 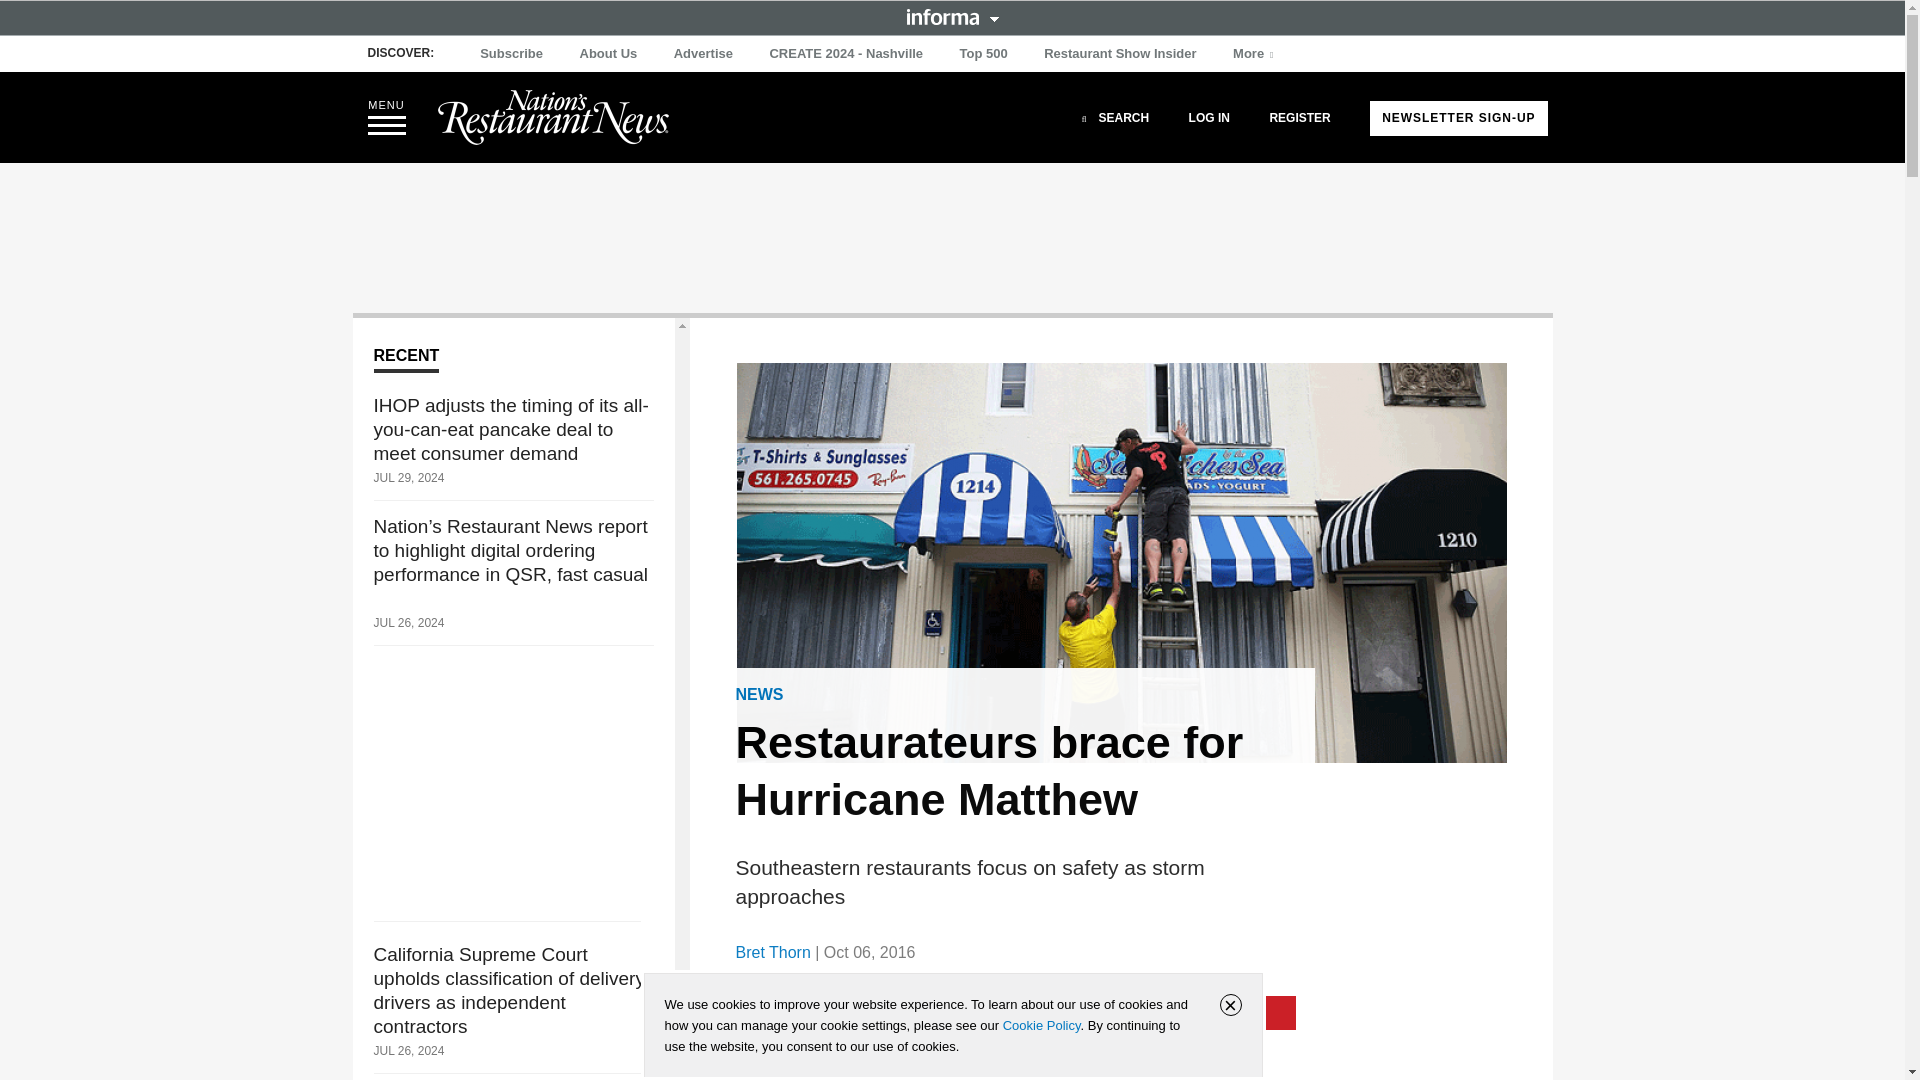 What do you see at coordinates (608, 54) in the screenshot?
I see `About Us` at bounding box center [608, 54].